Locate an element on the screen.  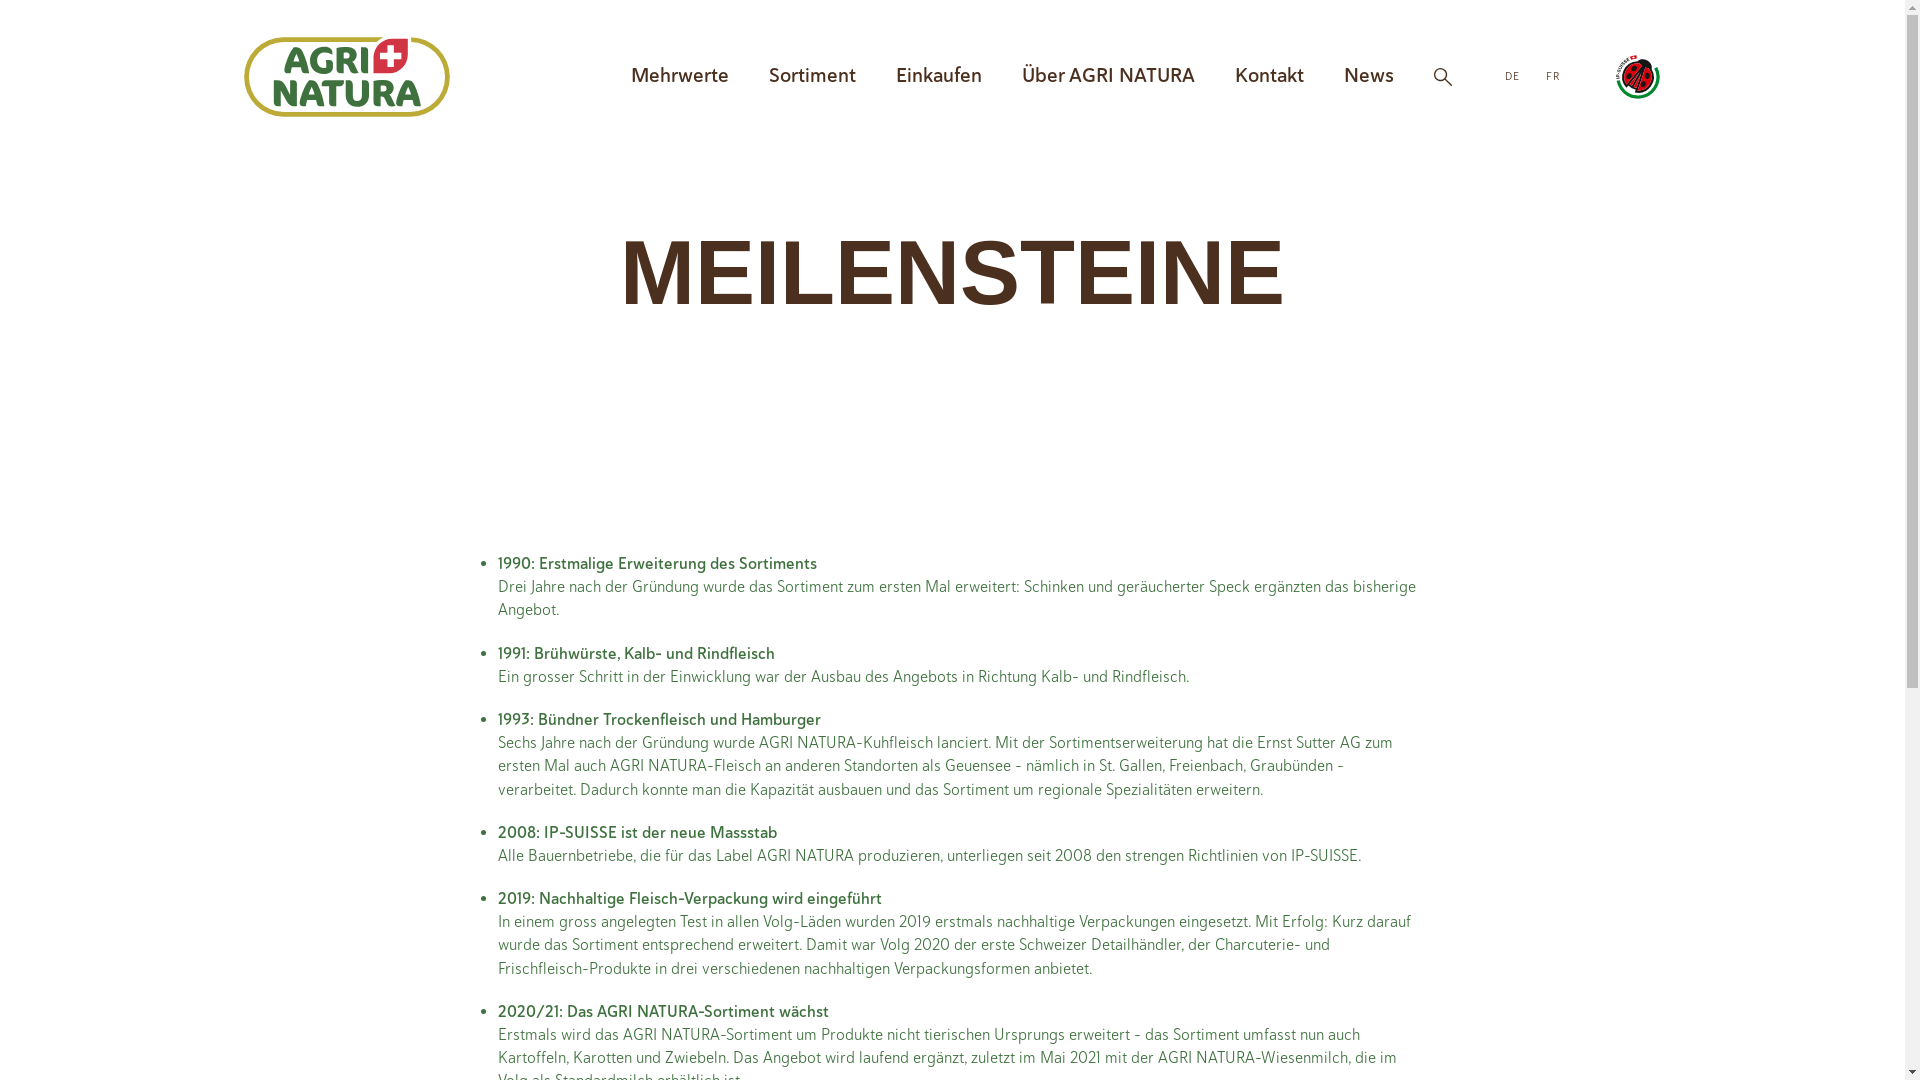
Einkaufen is located at coordinates (939, 76).